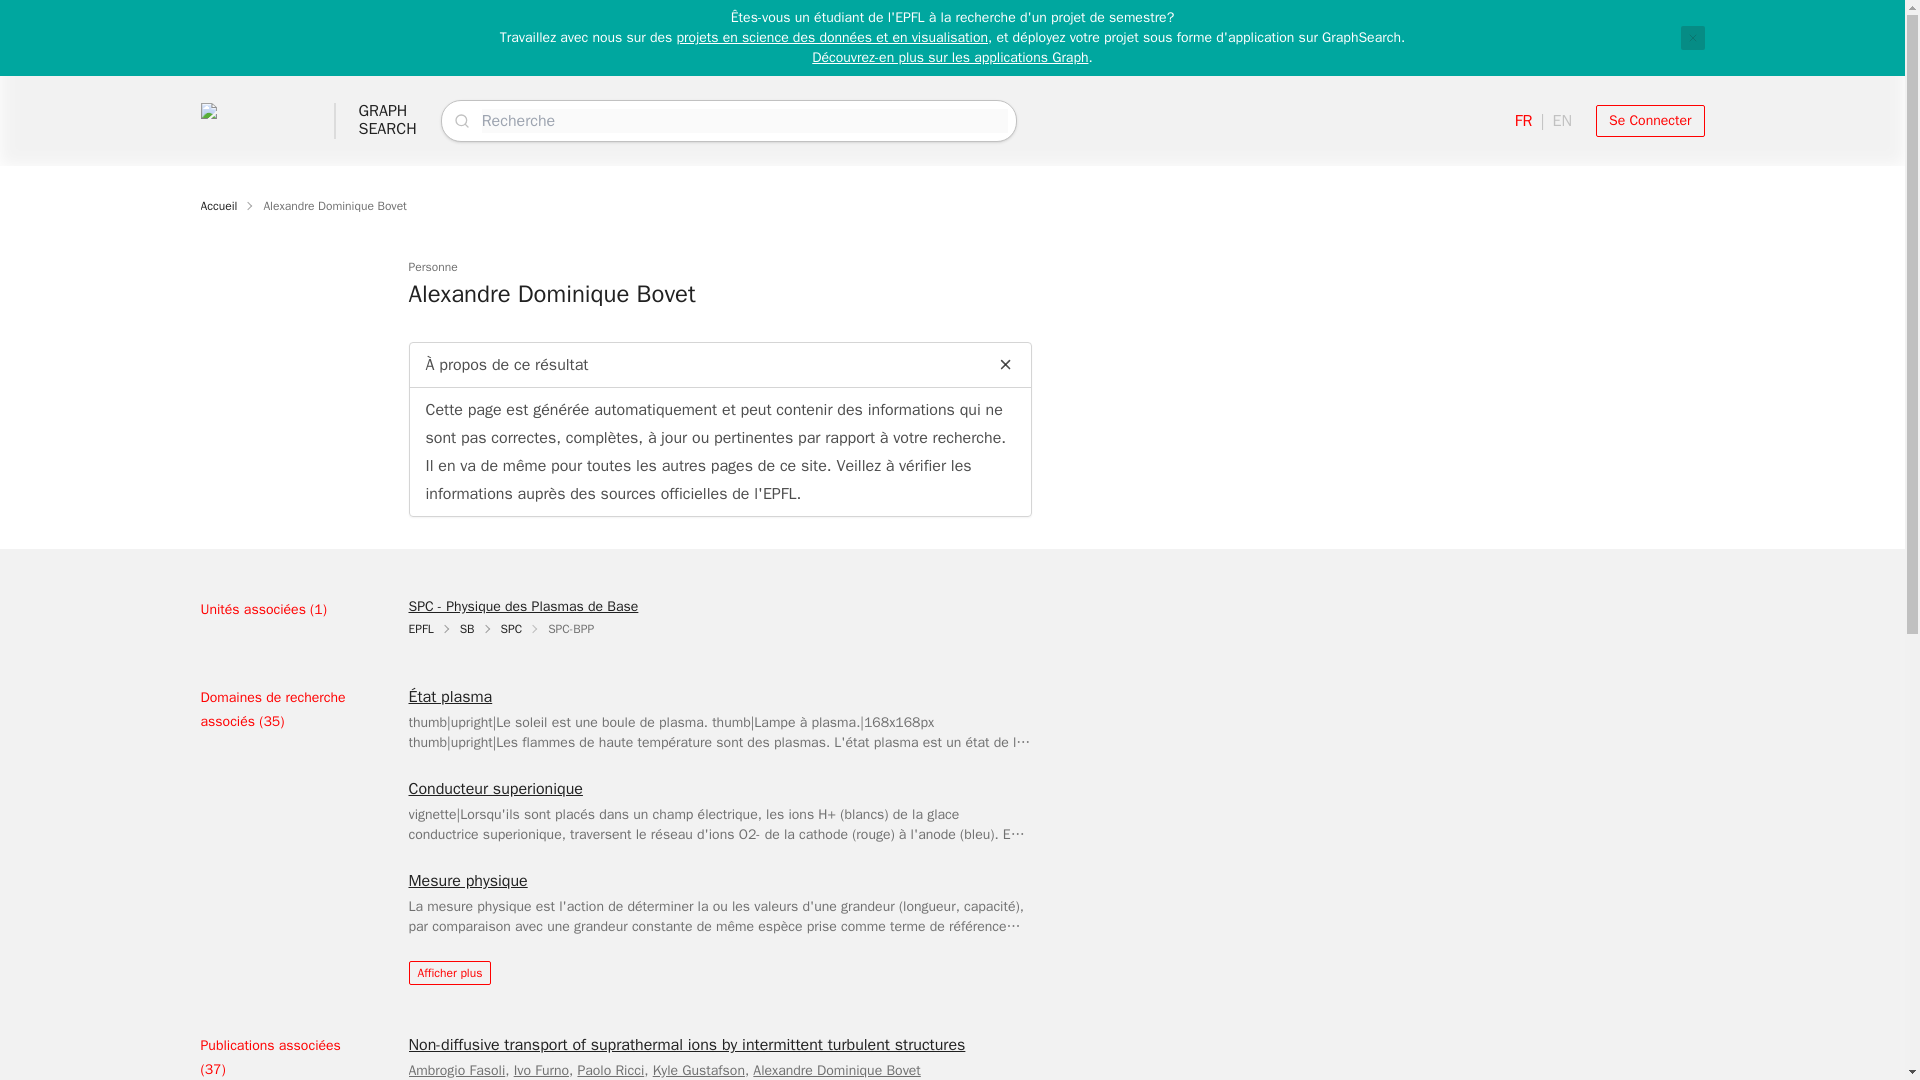 This screenshot has height=1080, width=1920. Describe the element at coordinates (522, 606) in the screenshot. I see `SPC - Physique des Plasmas de Base` at that location.